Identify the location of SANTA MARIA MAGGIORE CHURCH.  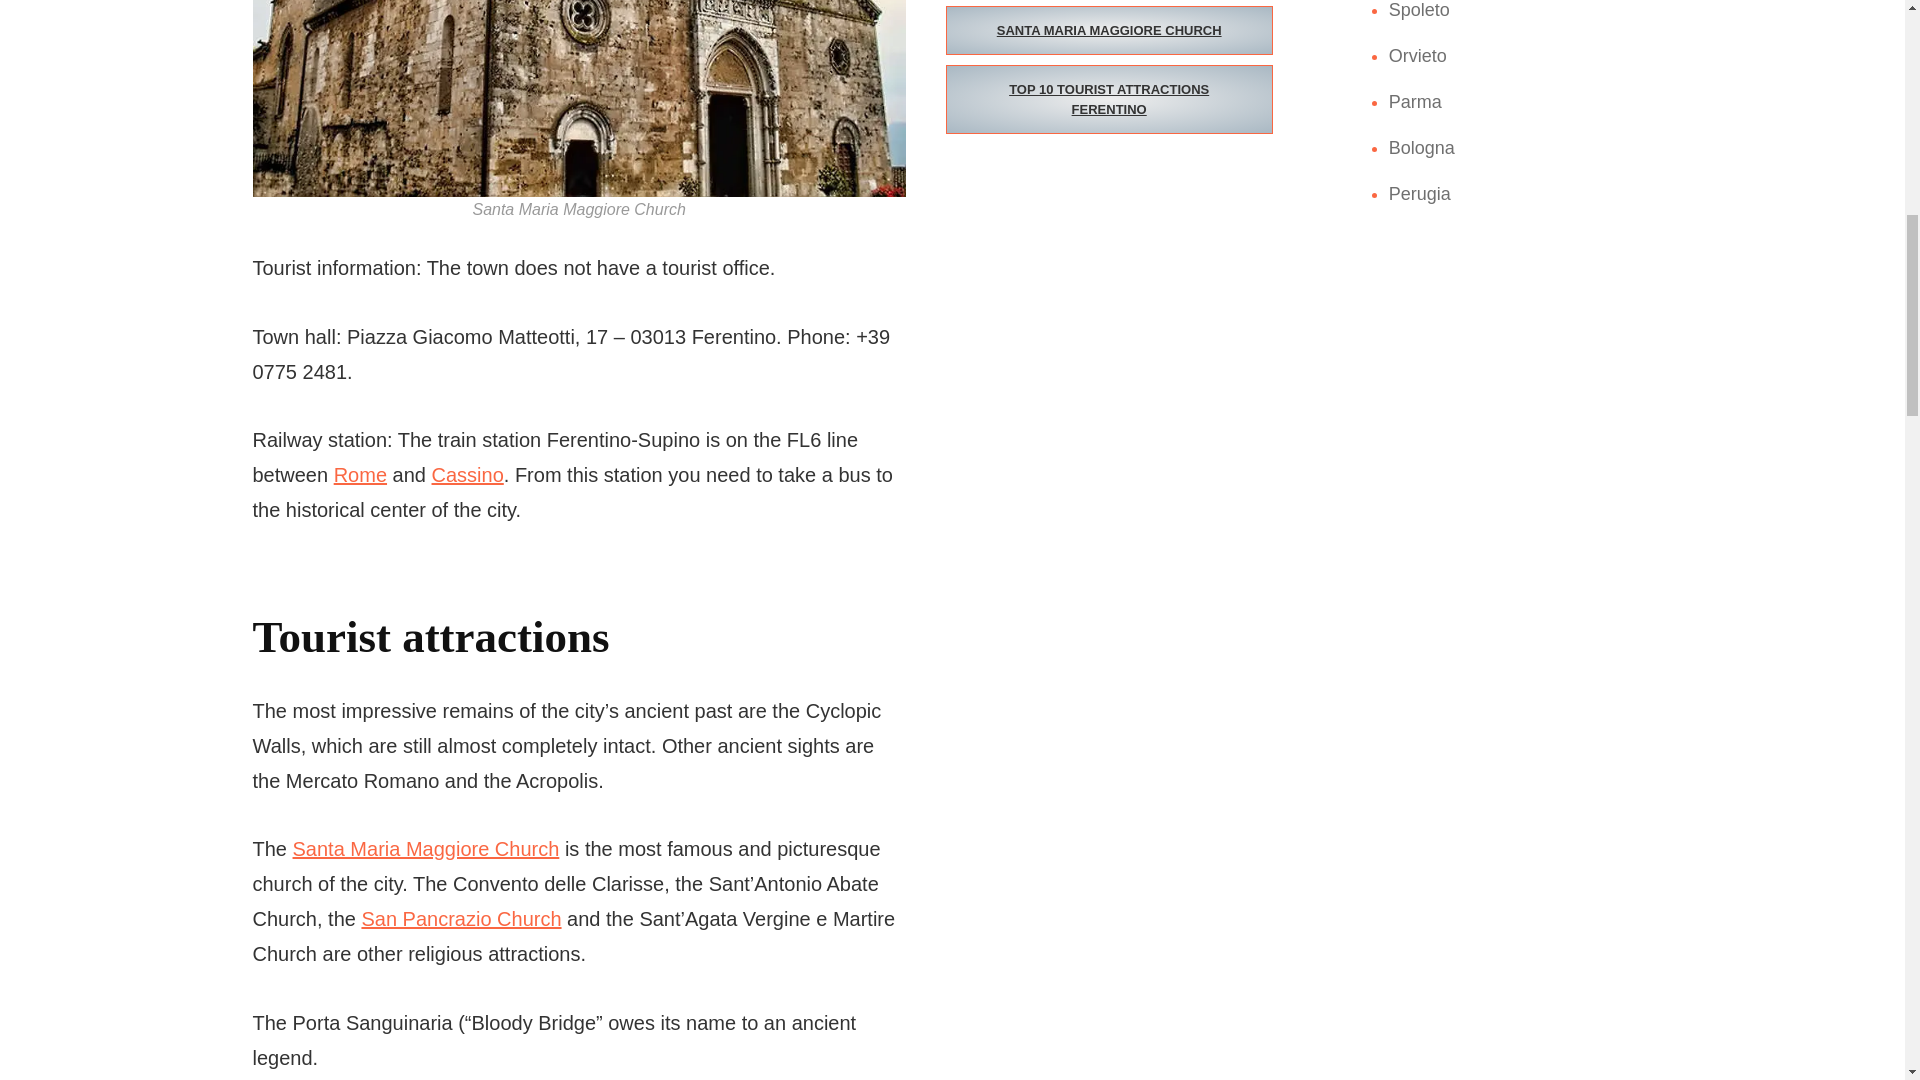
(1109, 31).